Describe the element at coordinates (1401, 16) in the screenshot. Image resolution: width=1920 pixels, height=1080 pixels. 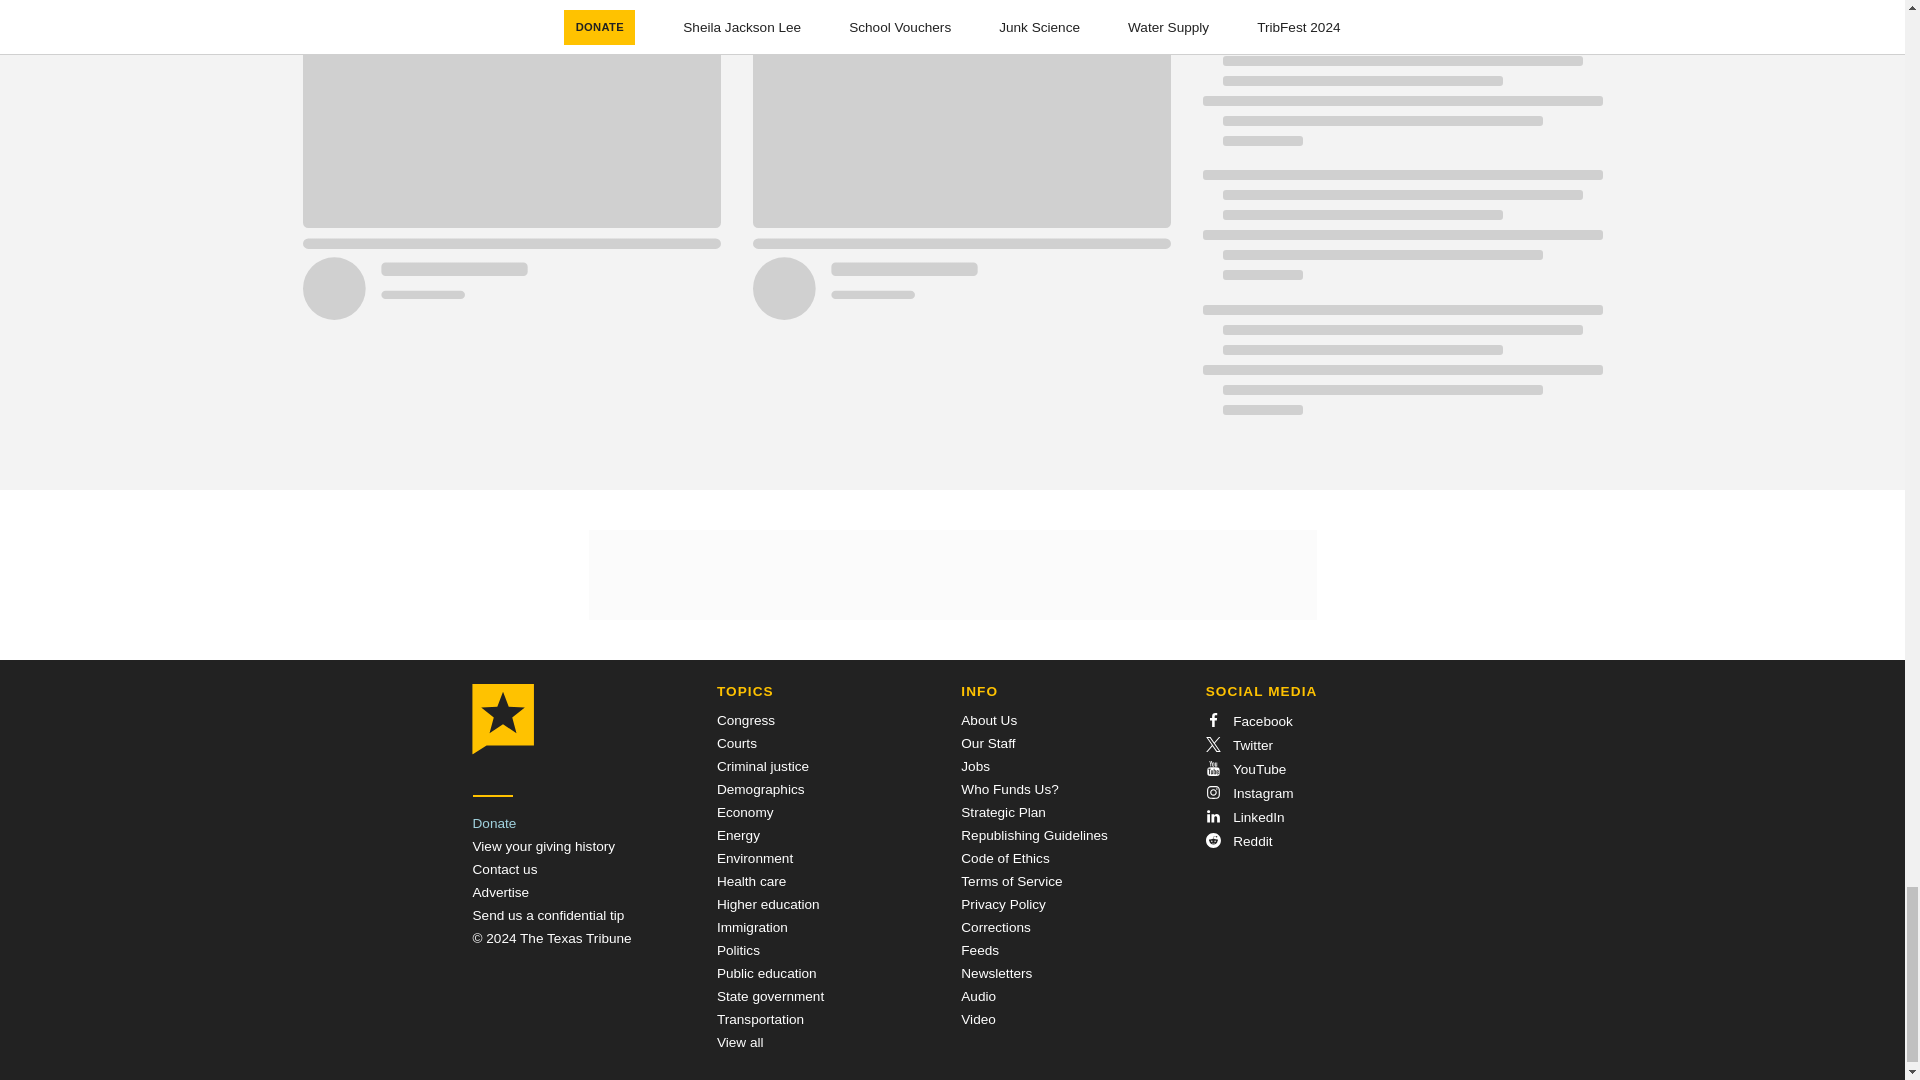
I see `Loading indicator` at that location.